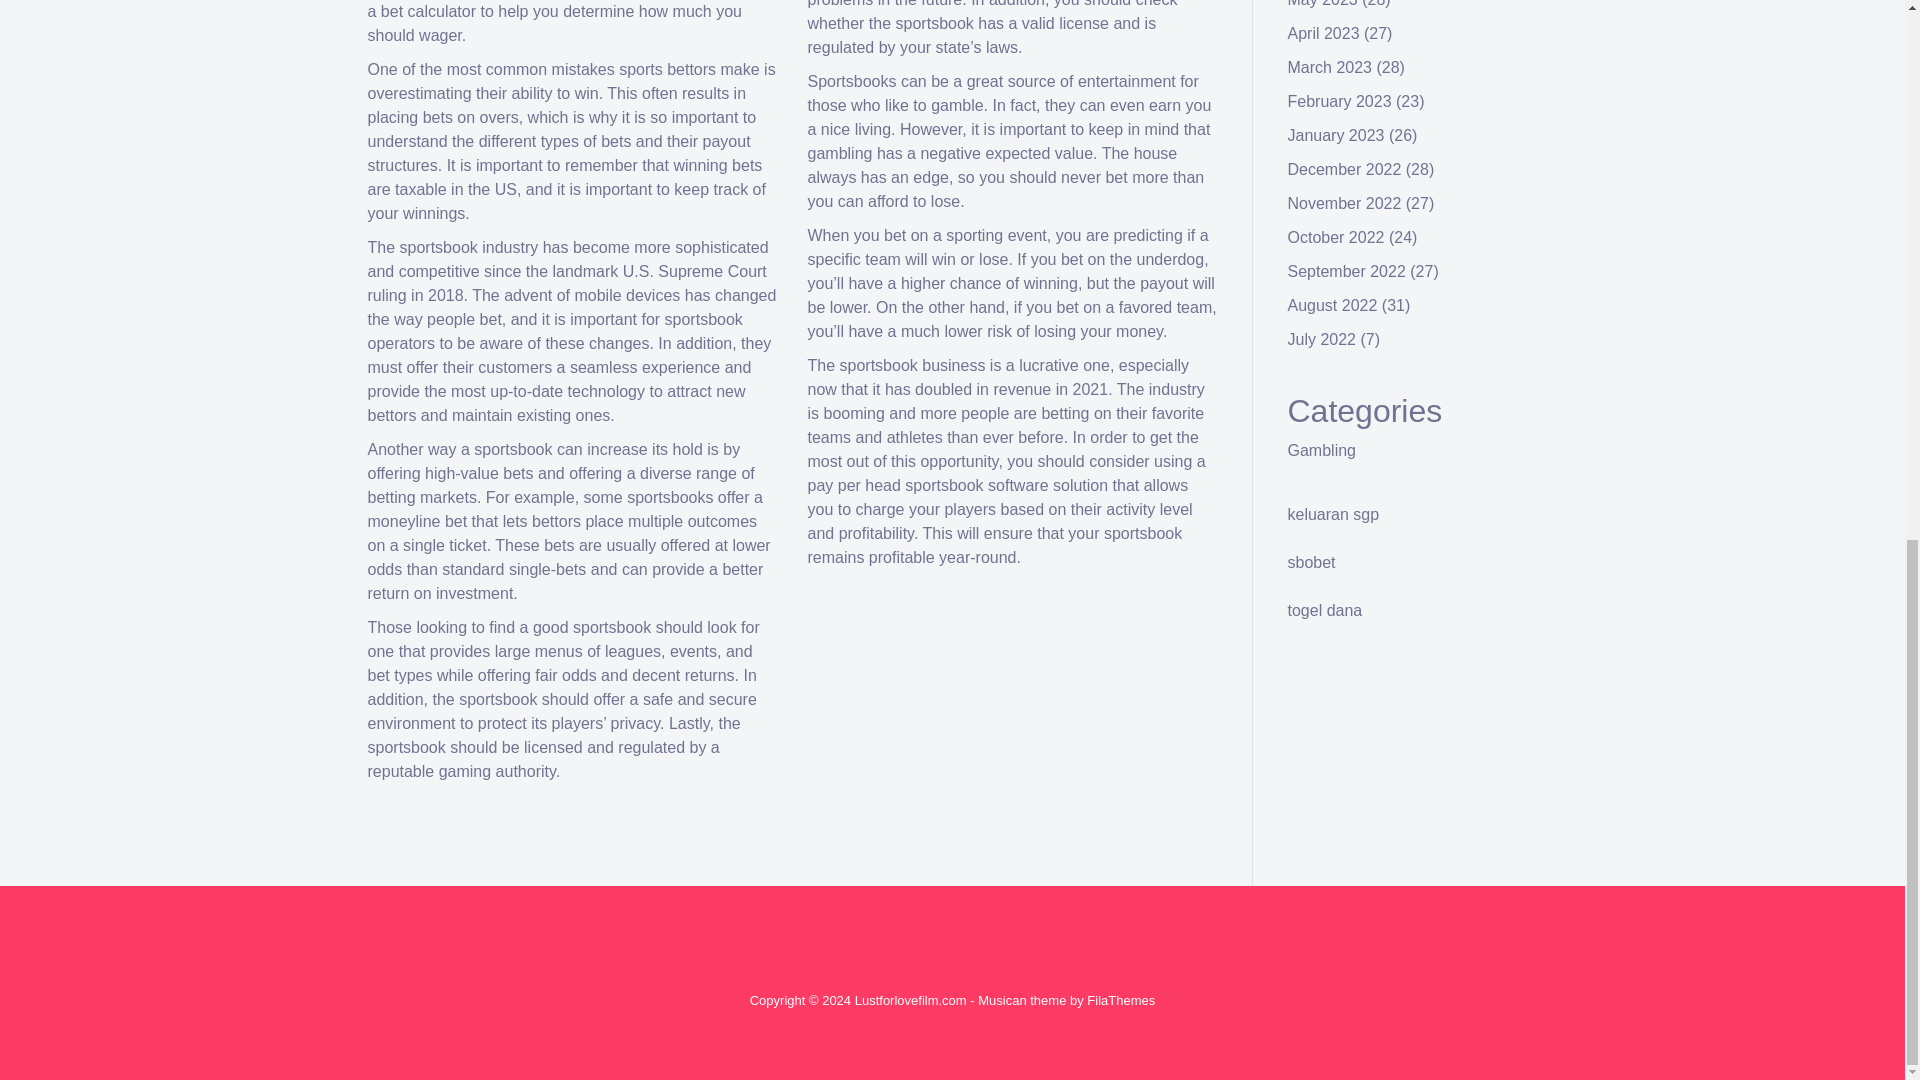 The width and height of the screenshot is (1920, 1080). I want to click on February 2023, so click(1340, 101).